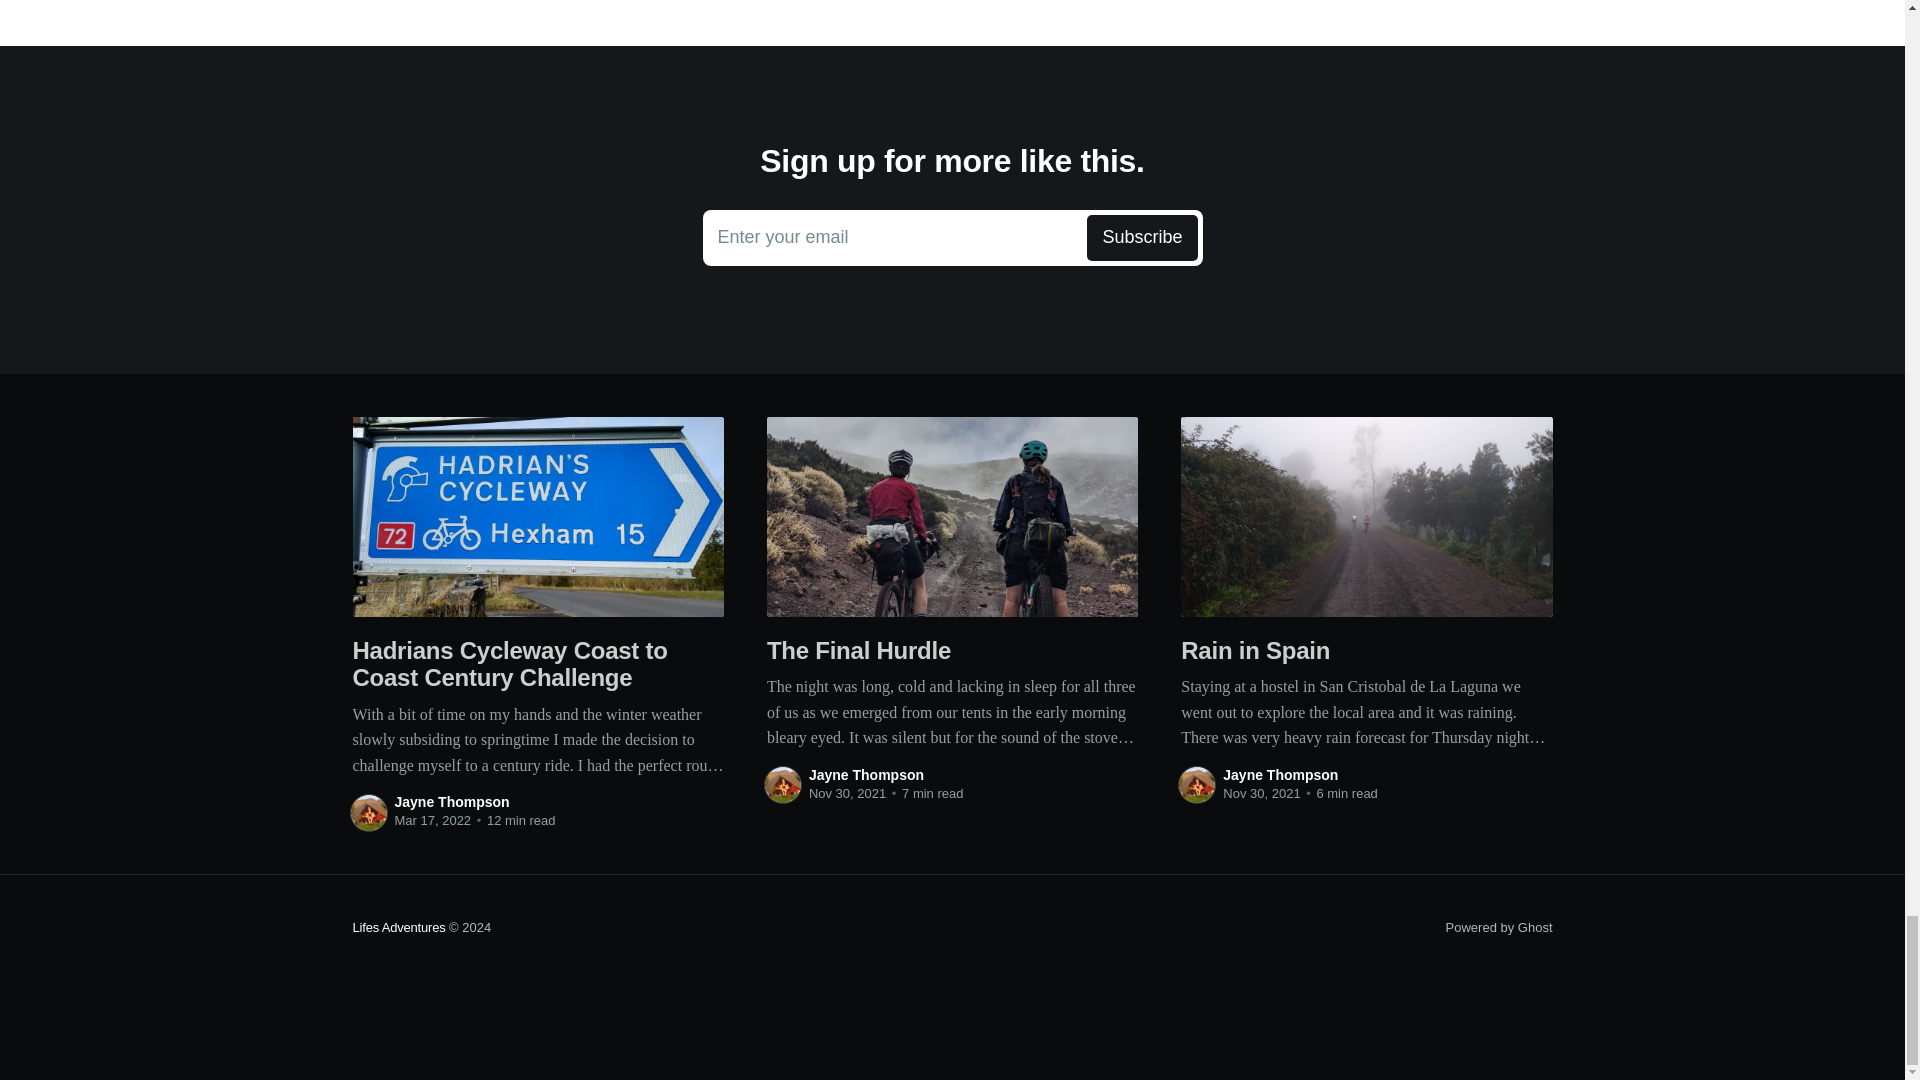  What do you see at coordinates (866, 774) in the screenshot?
I see `Jayne Thompson` at bounding box center [866, 774].